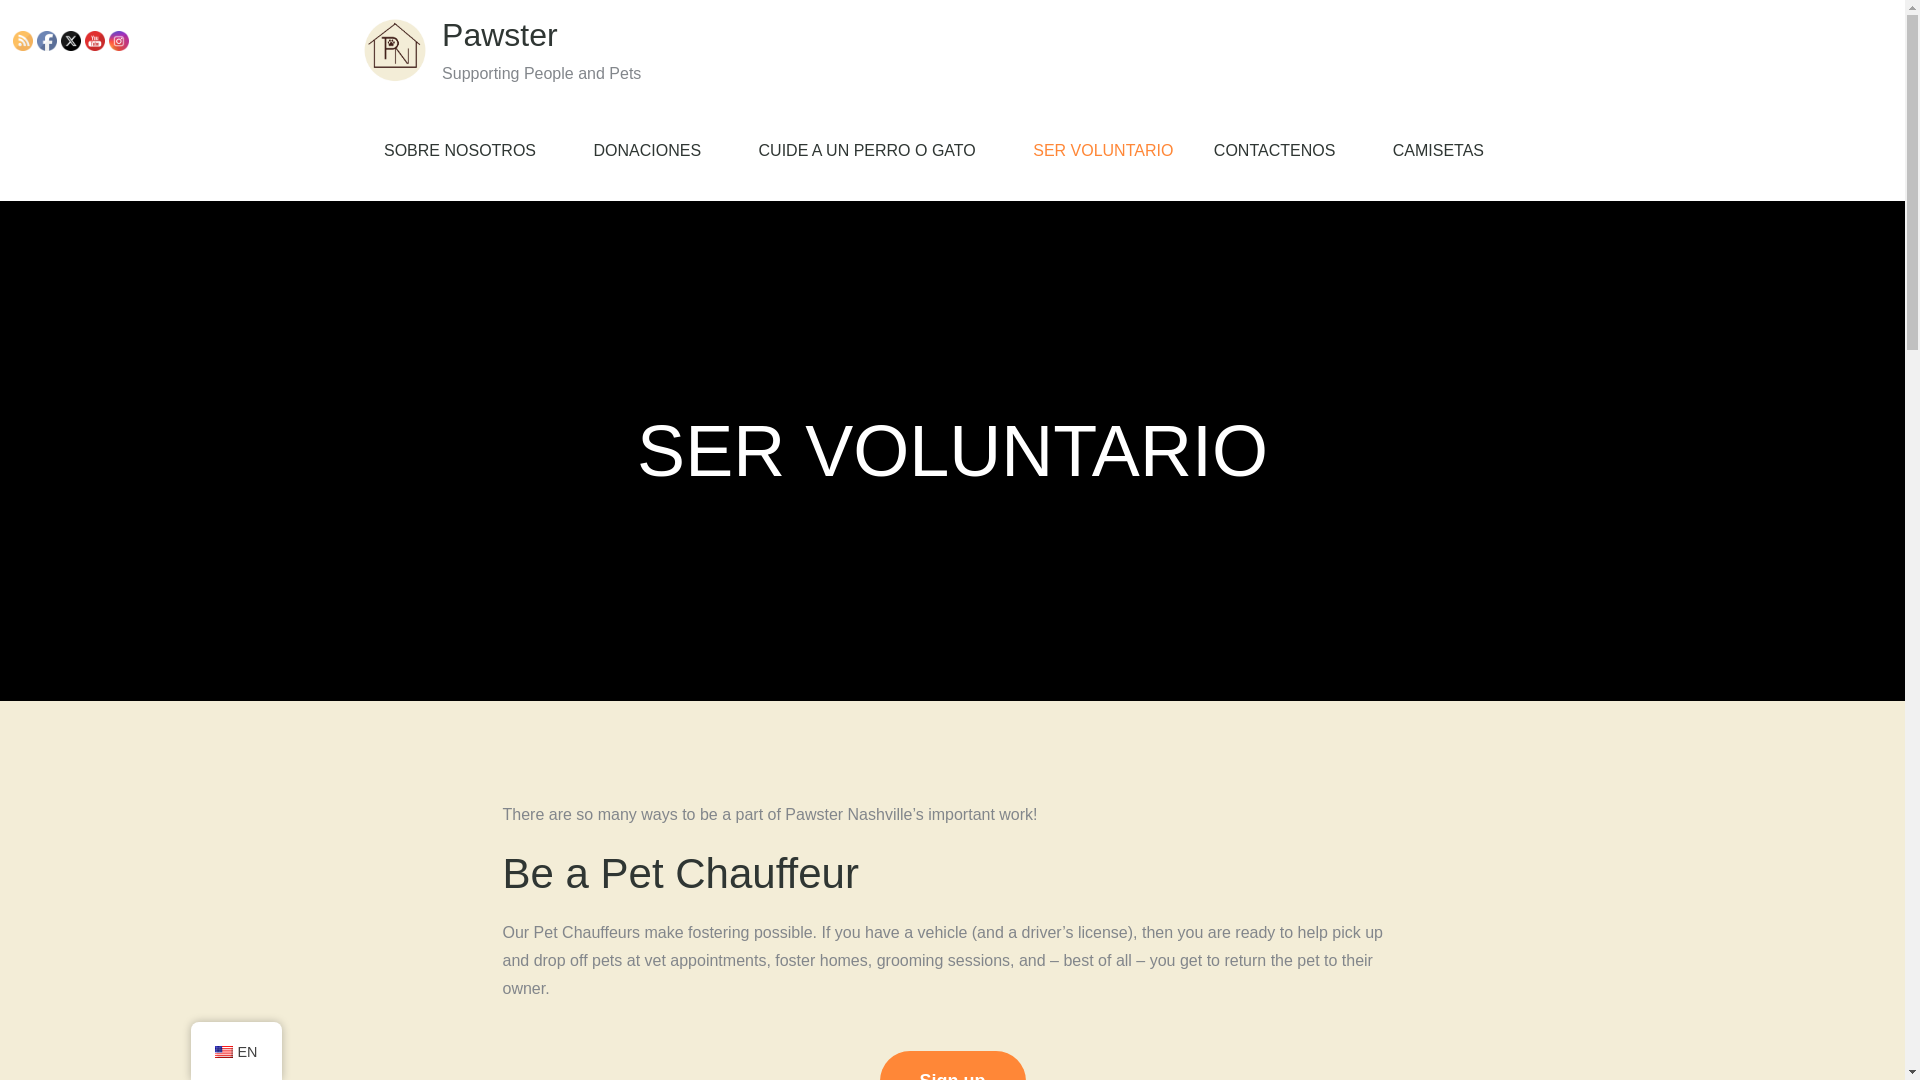 Image resolution: width=1920 pixels, height=1080 pixels. Describe the element at coordinates (500, 34) in the screenshot. I see `Pawster` at that location.